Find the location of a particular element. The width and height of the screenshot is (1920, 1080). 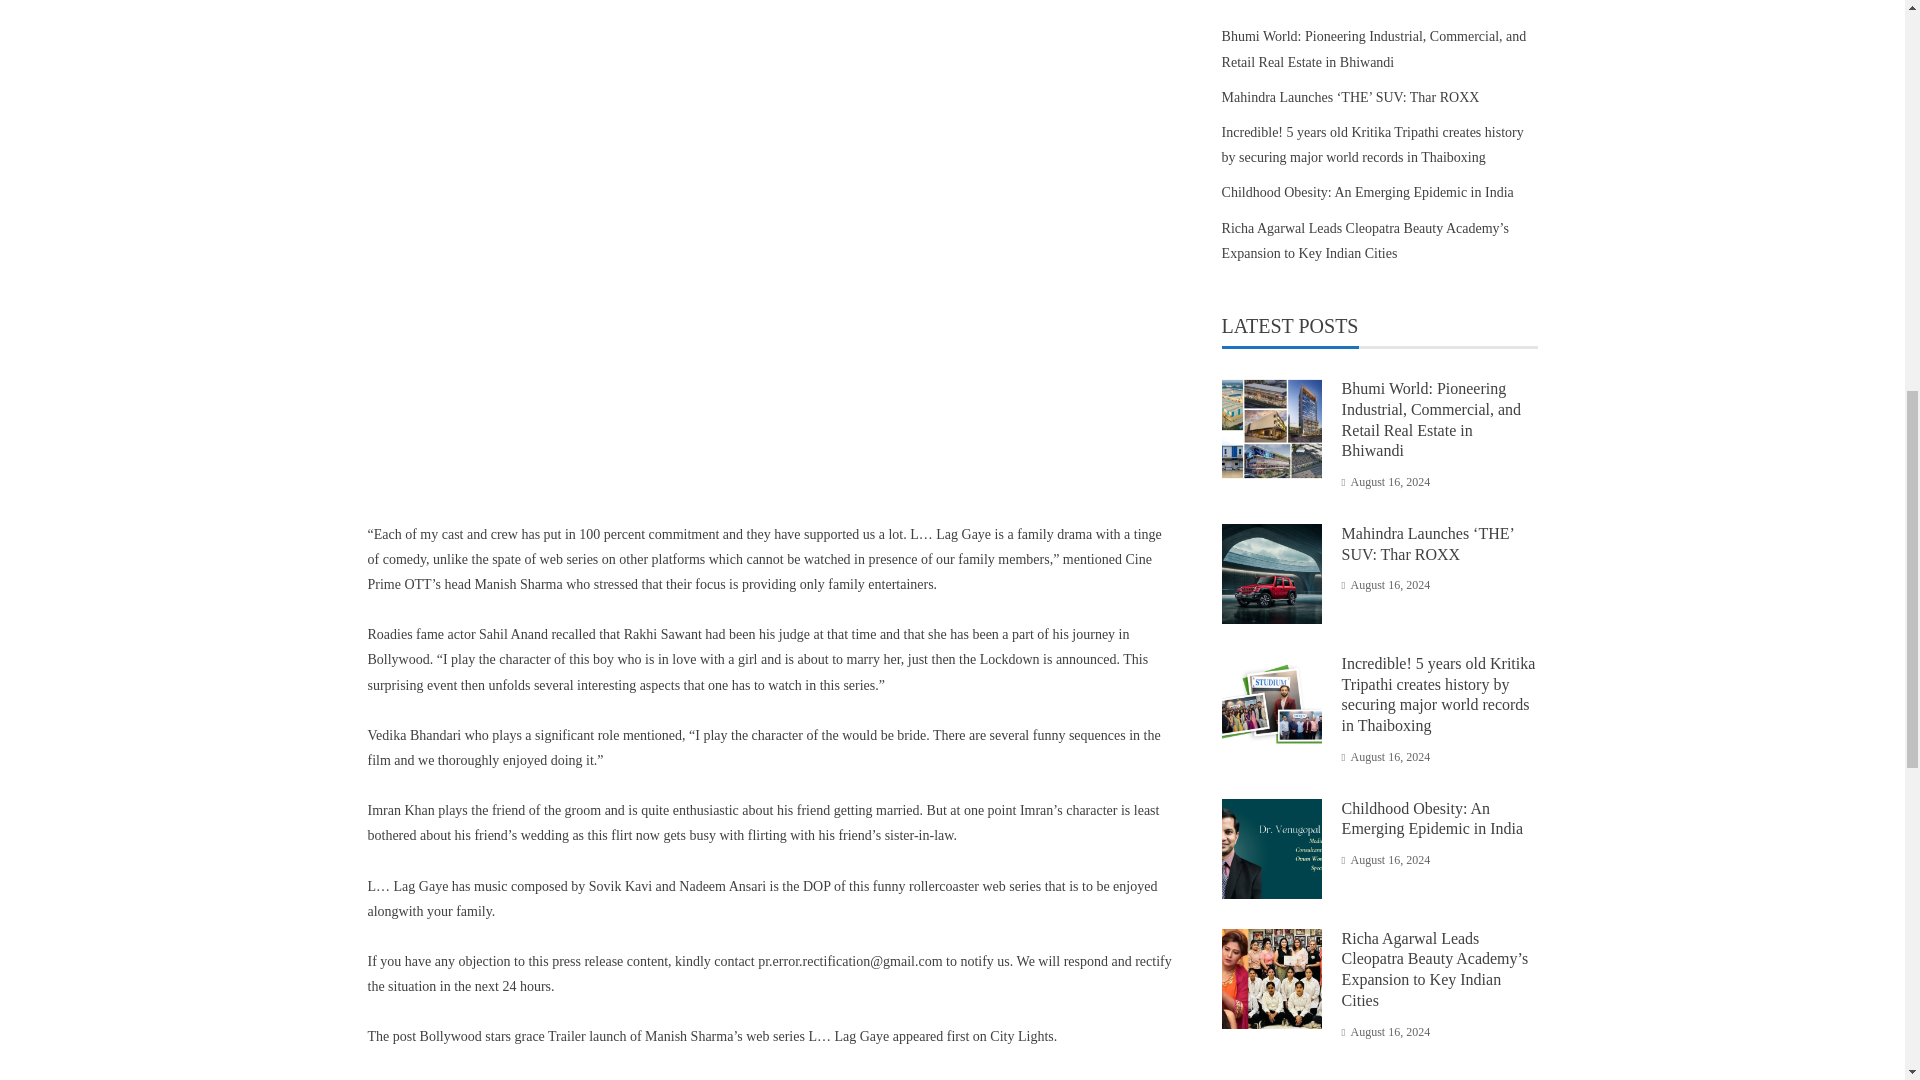

Childhood Obesity: An Emerging Epidemic in India is located at coordinates (1368, 192).